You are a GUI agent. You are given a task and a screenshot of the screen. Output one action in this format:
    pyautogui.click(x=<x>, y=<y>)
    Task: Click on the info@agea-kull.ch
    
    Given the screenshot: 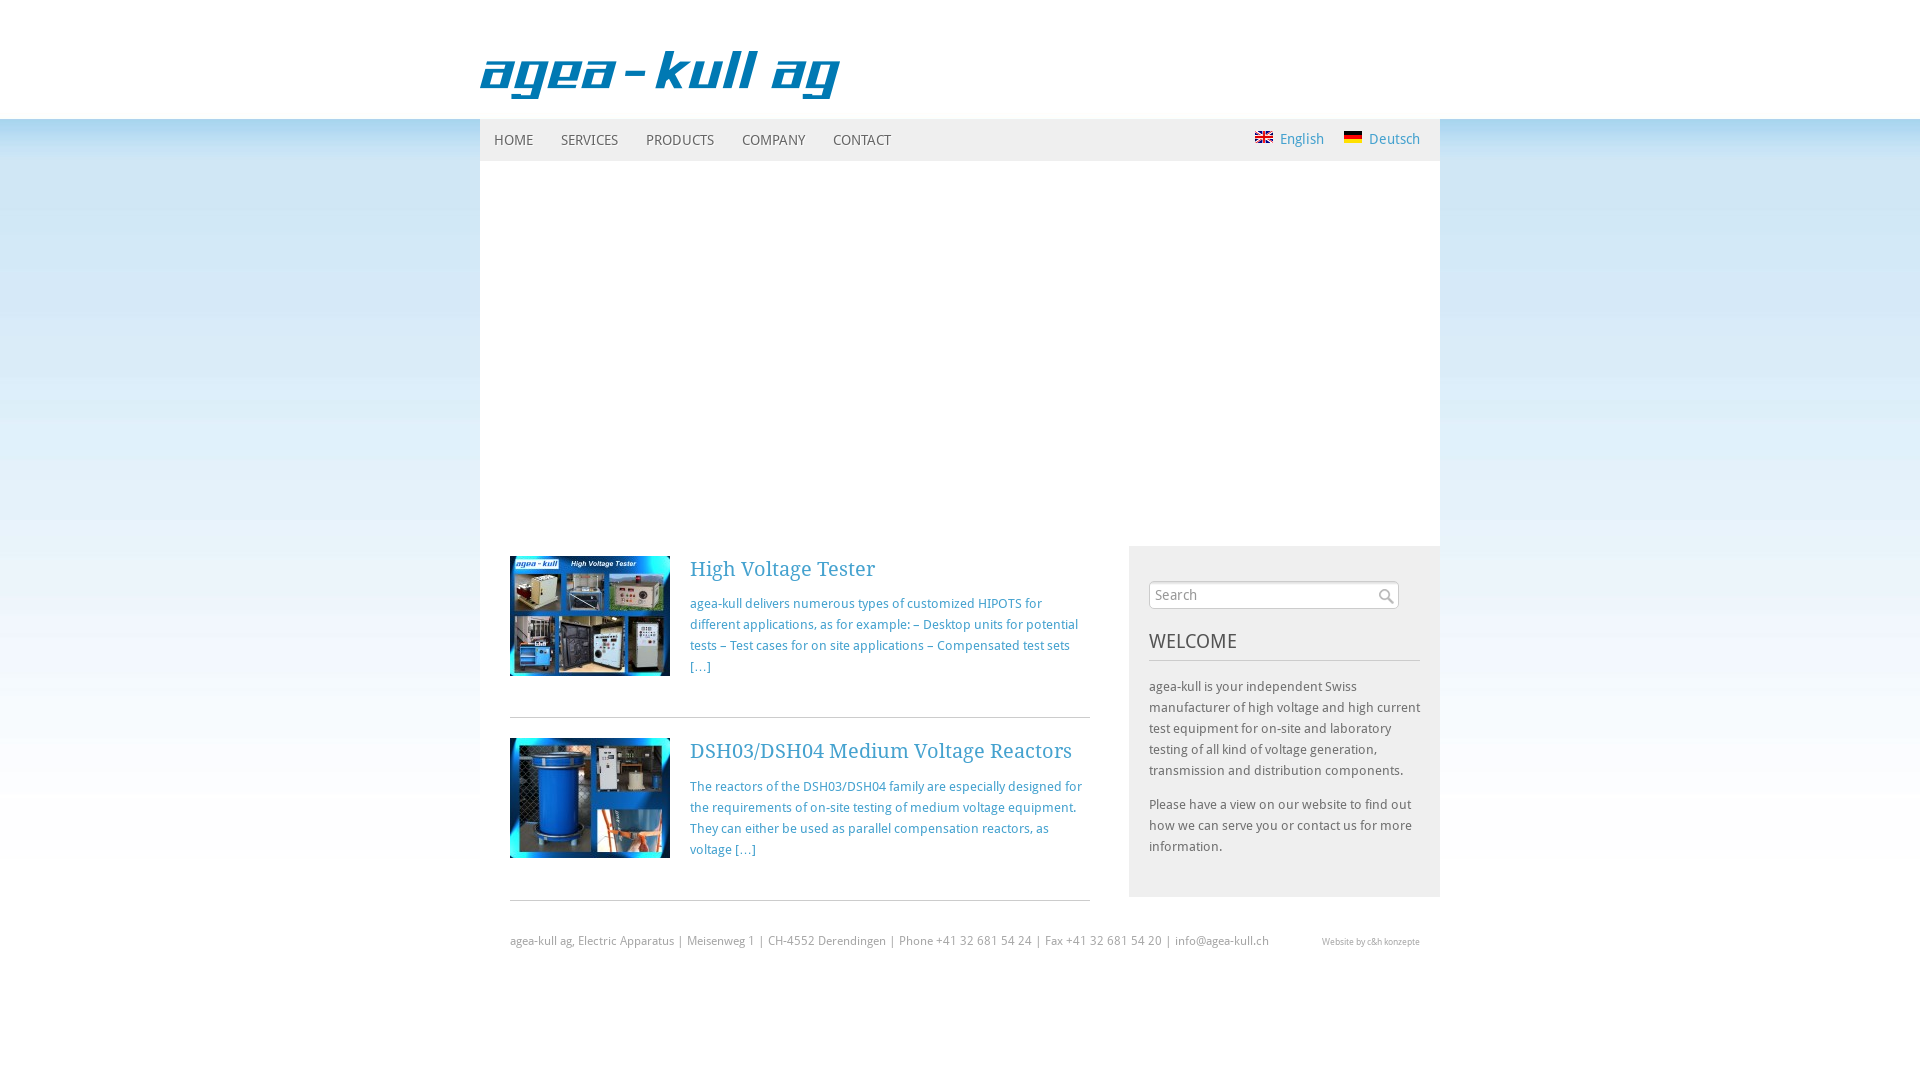 What is the action you would take?
    pyautogui.click(x=1222, y=941)
    